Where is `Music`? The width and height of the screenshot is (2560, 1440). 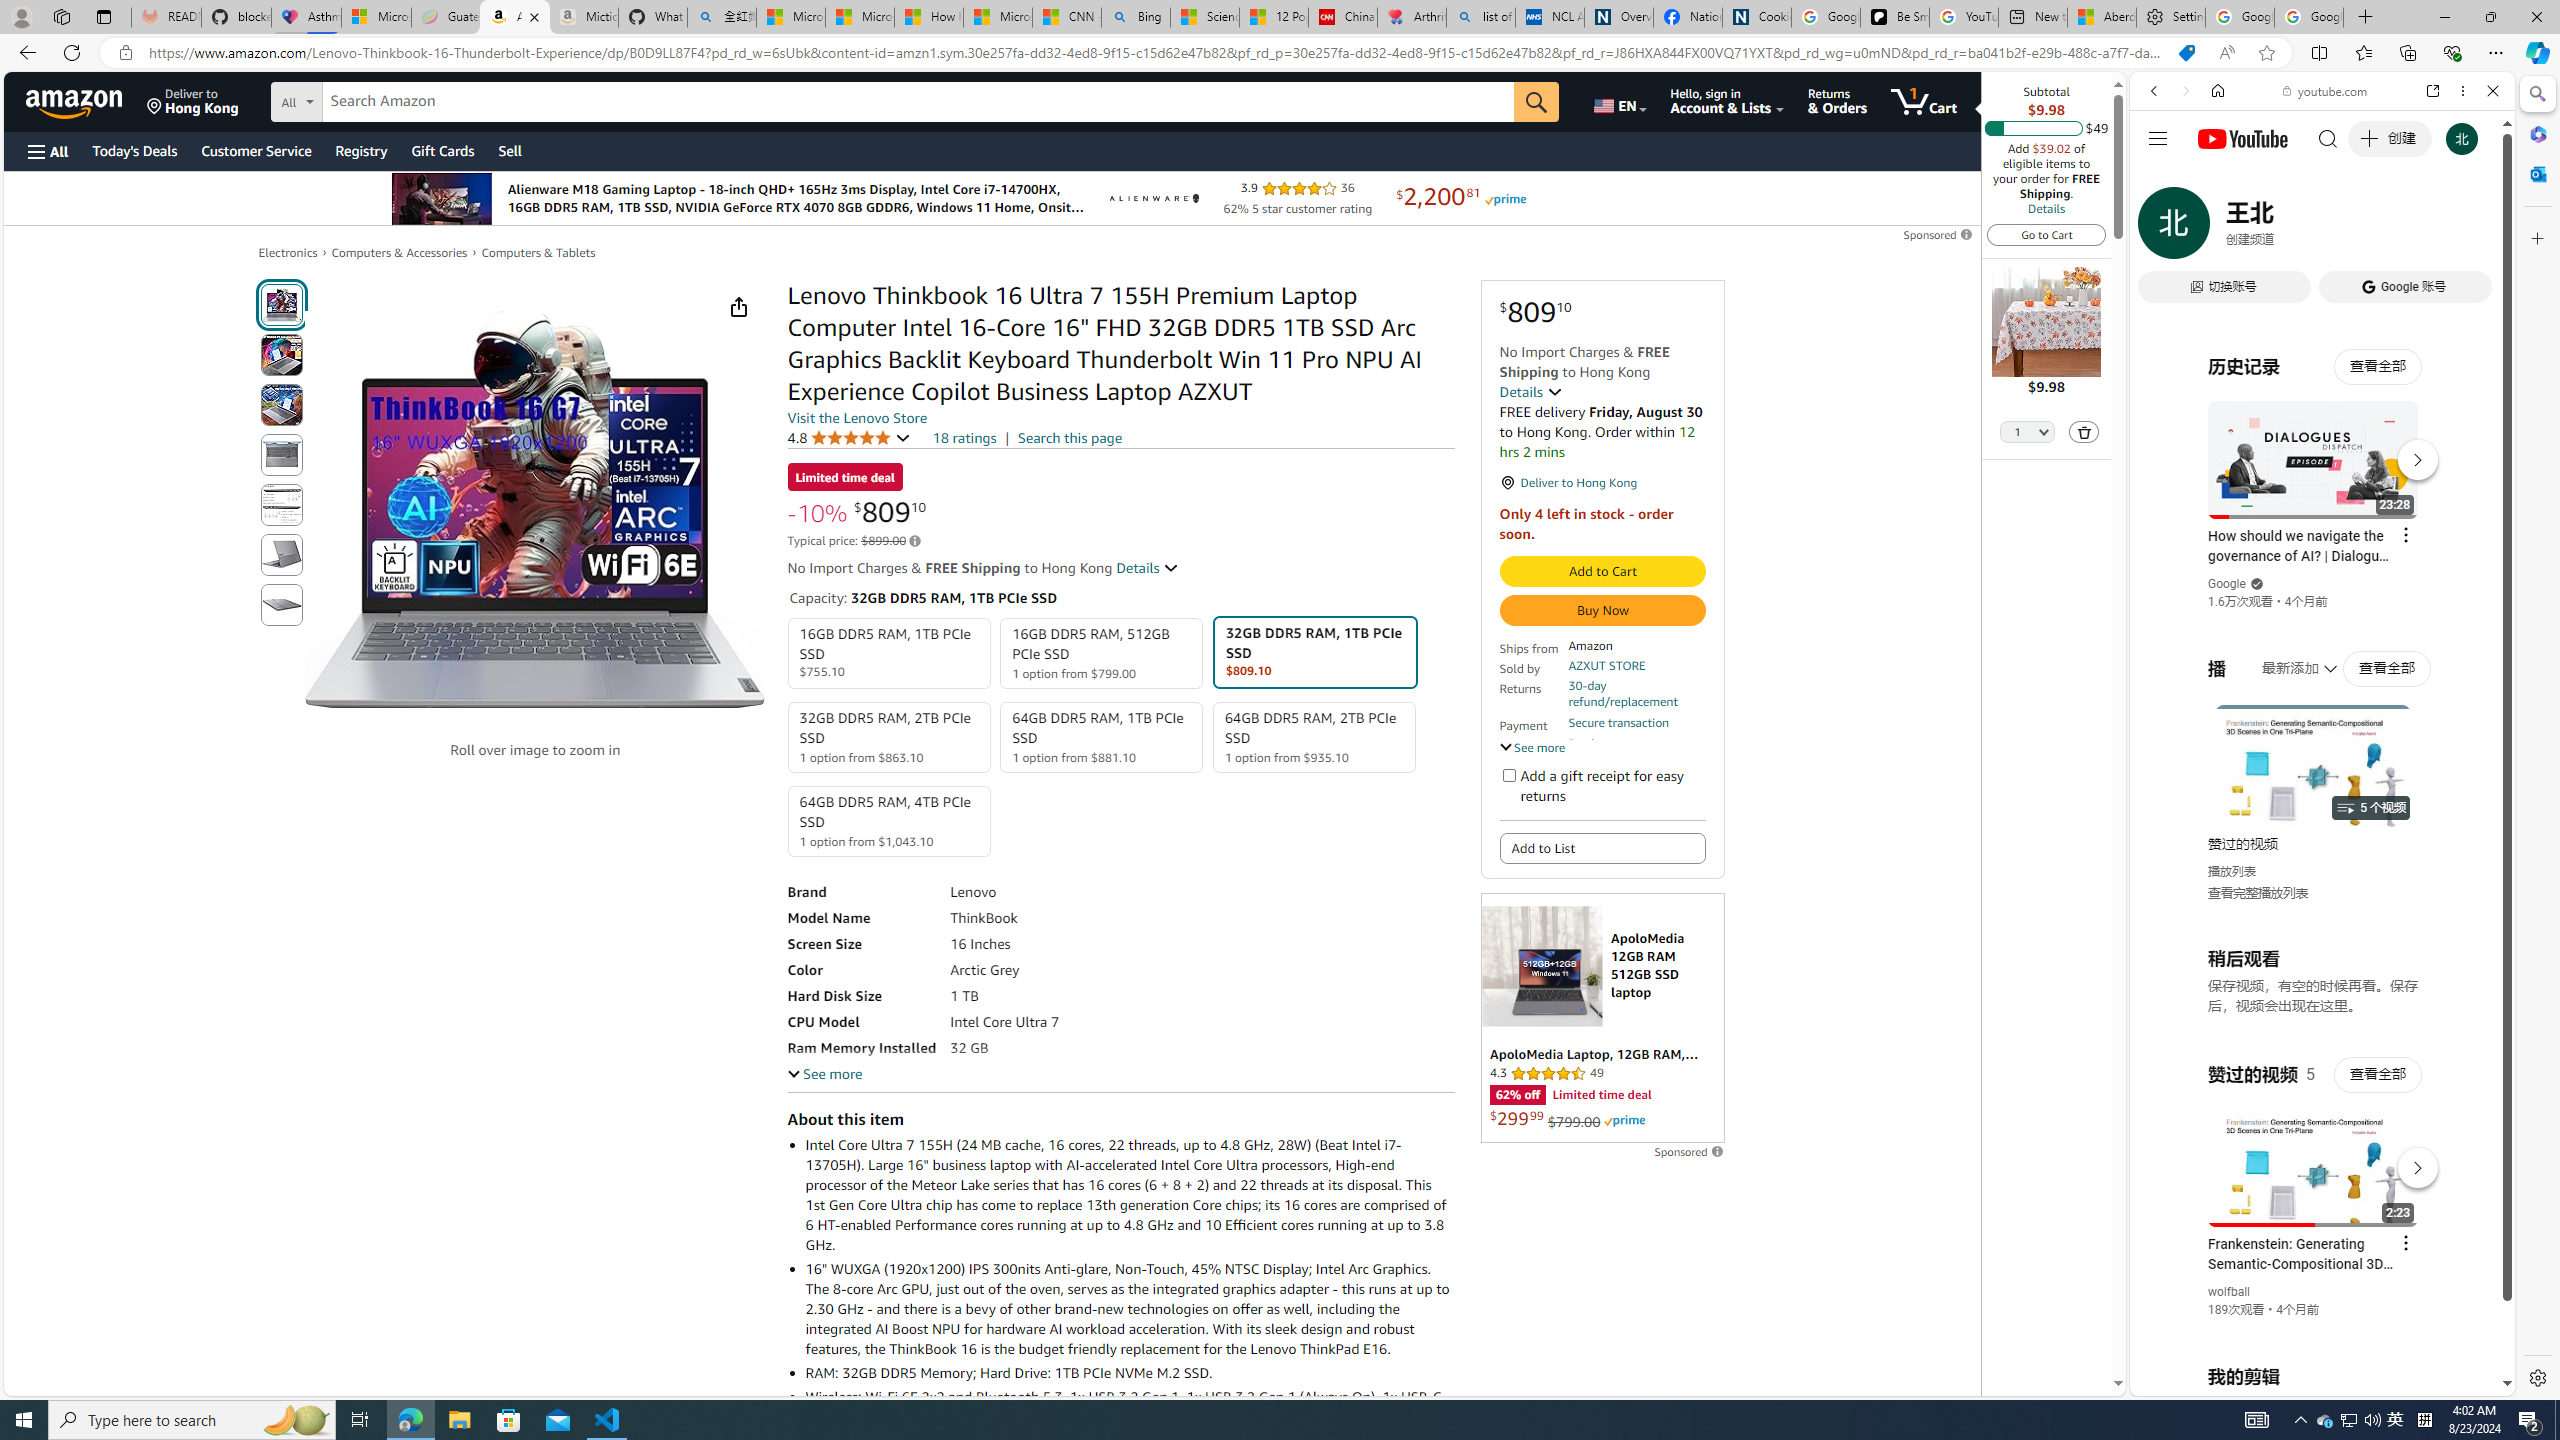
Music is located at coordinates (2322, 544).